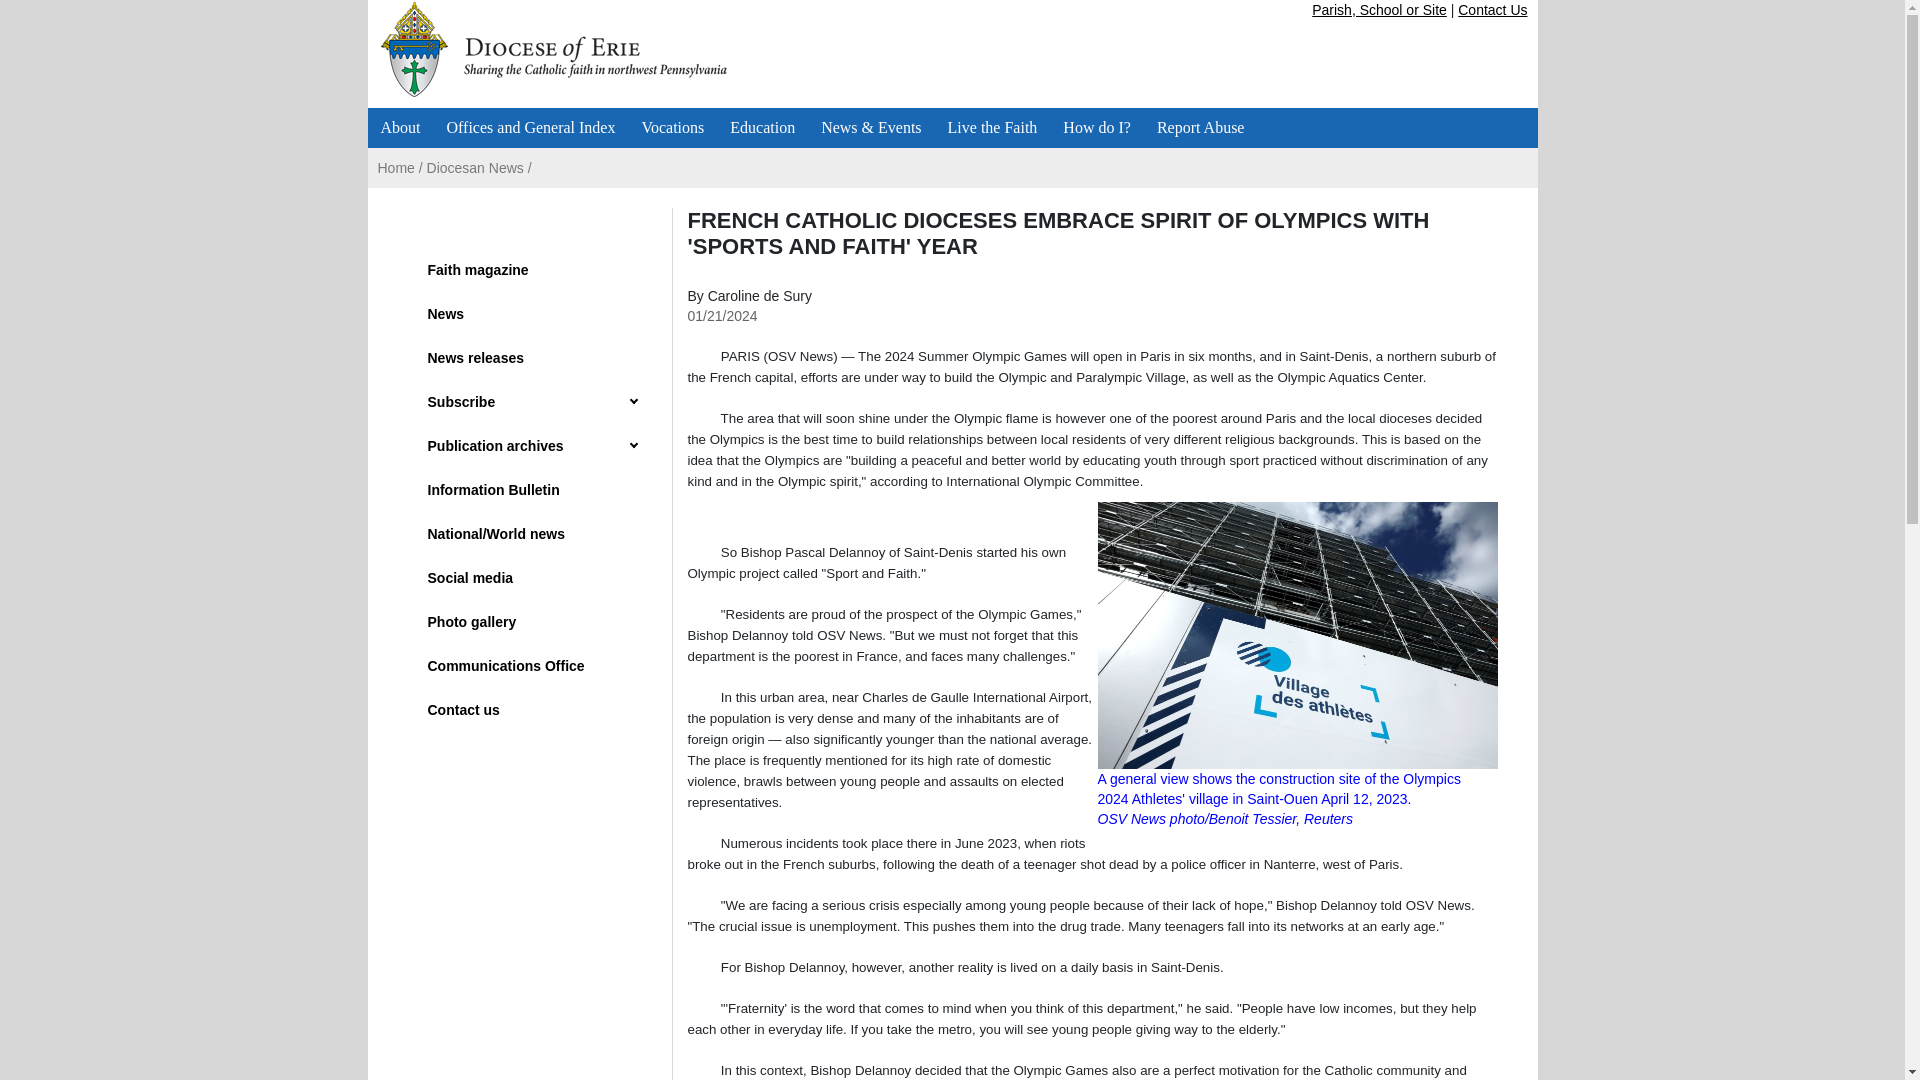 The image size is (1920, 1080). Describe the element at coordinates (672, 128) in the screenshot. I see `Vocations` at that location.